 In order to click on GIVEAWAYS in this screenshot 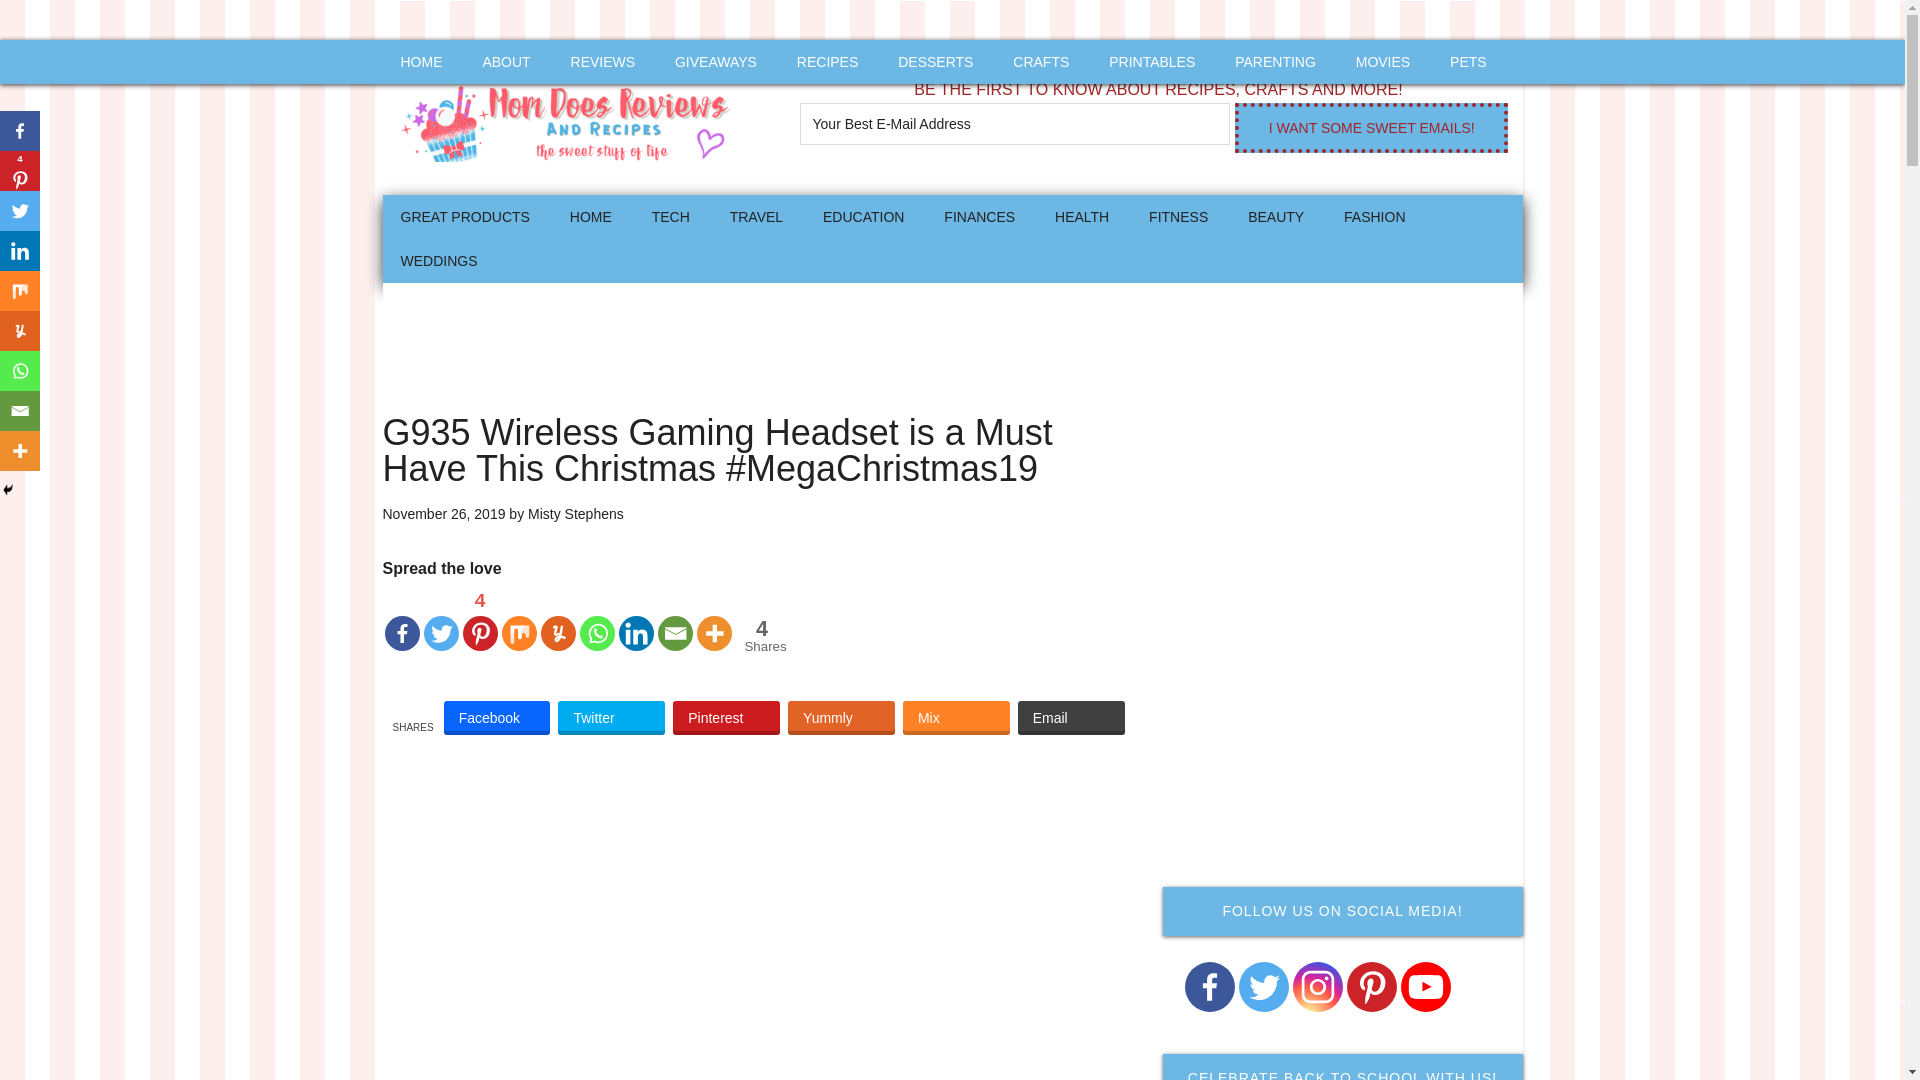, I will do `click(716, 62)`.